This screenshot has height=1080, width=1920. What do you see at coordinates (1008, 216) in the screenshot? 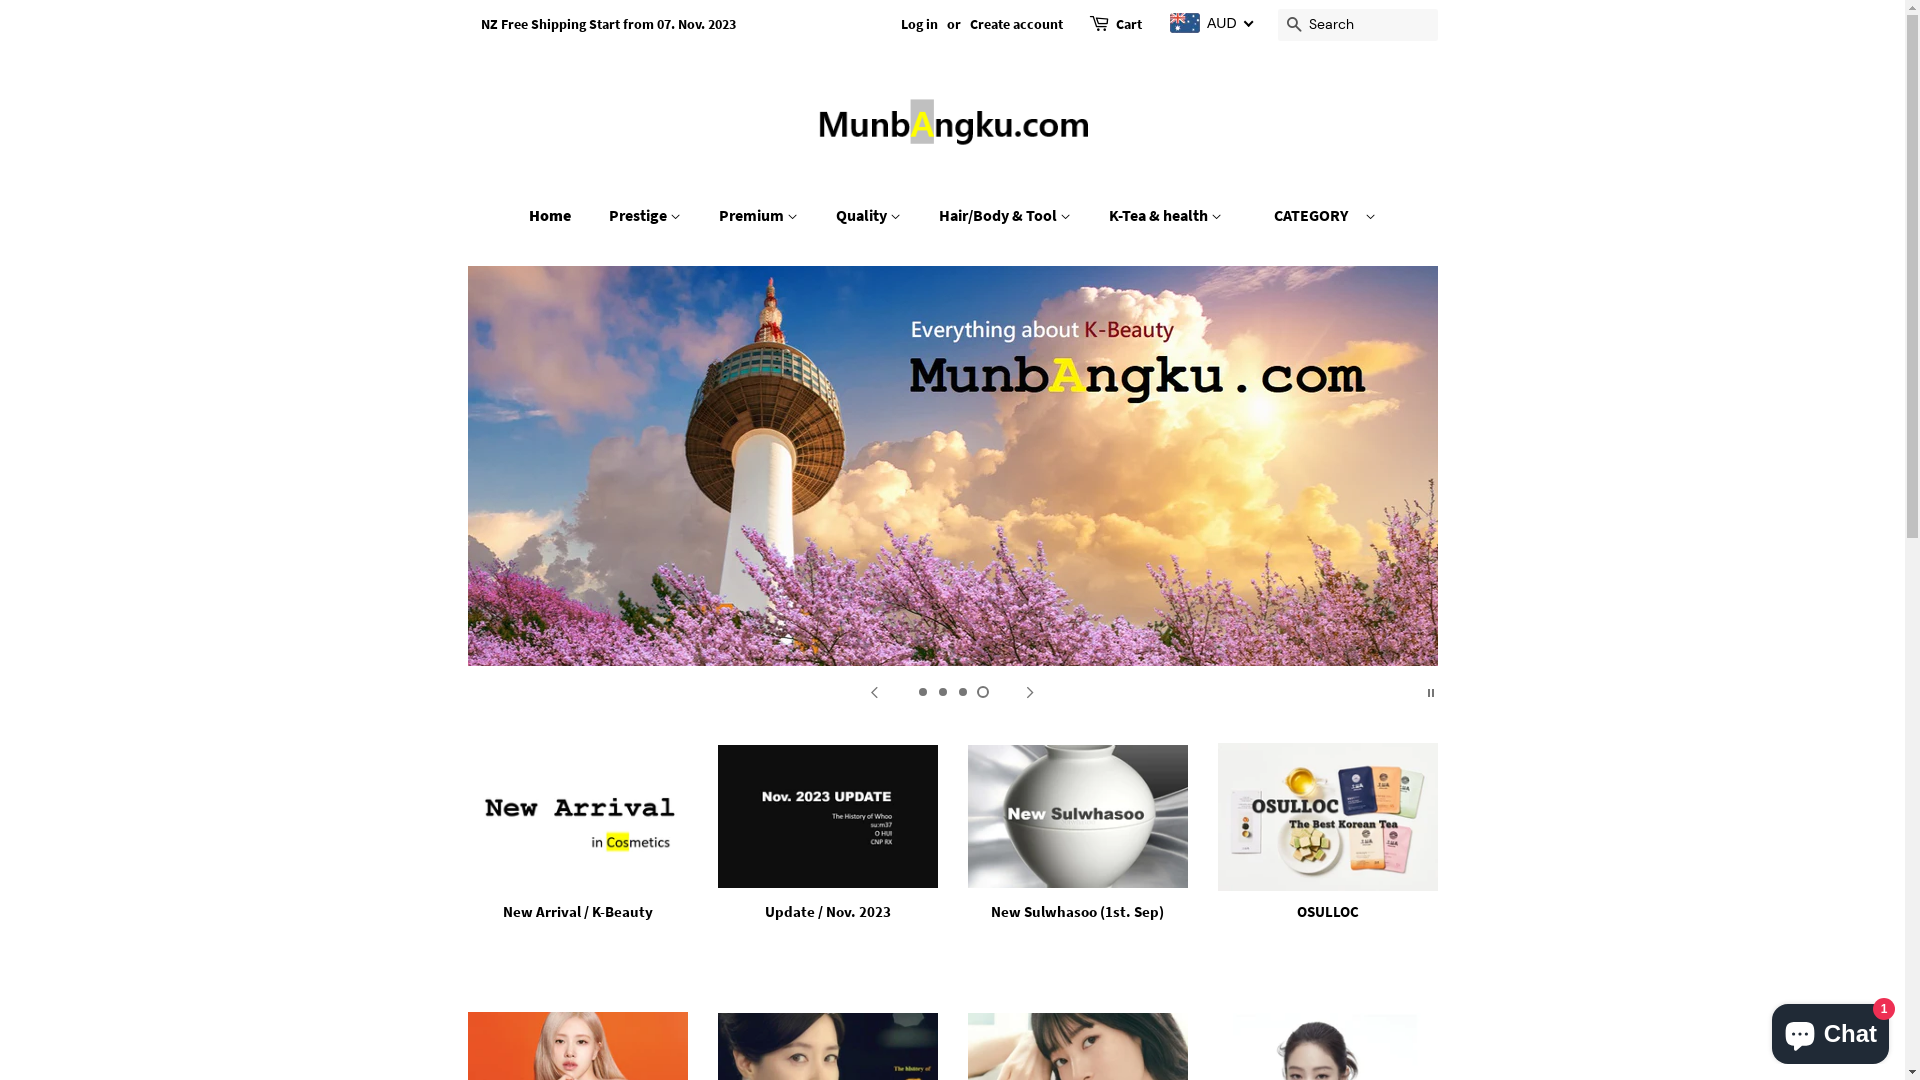
I see `Hair/Body & Tool` at bounding box center [1008, 216].